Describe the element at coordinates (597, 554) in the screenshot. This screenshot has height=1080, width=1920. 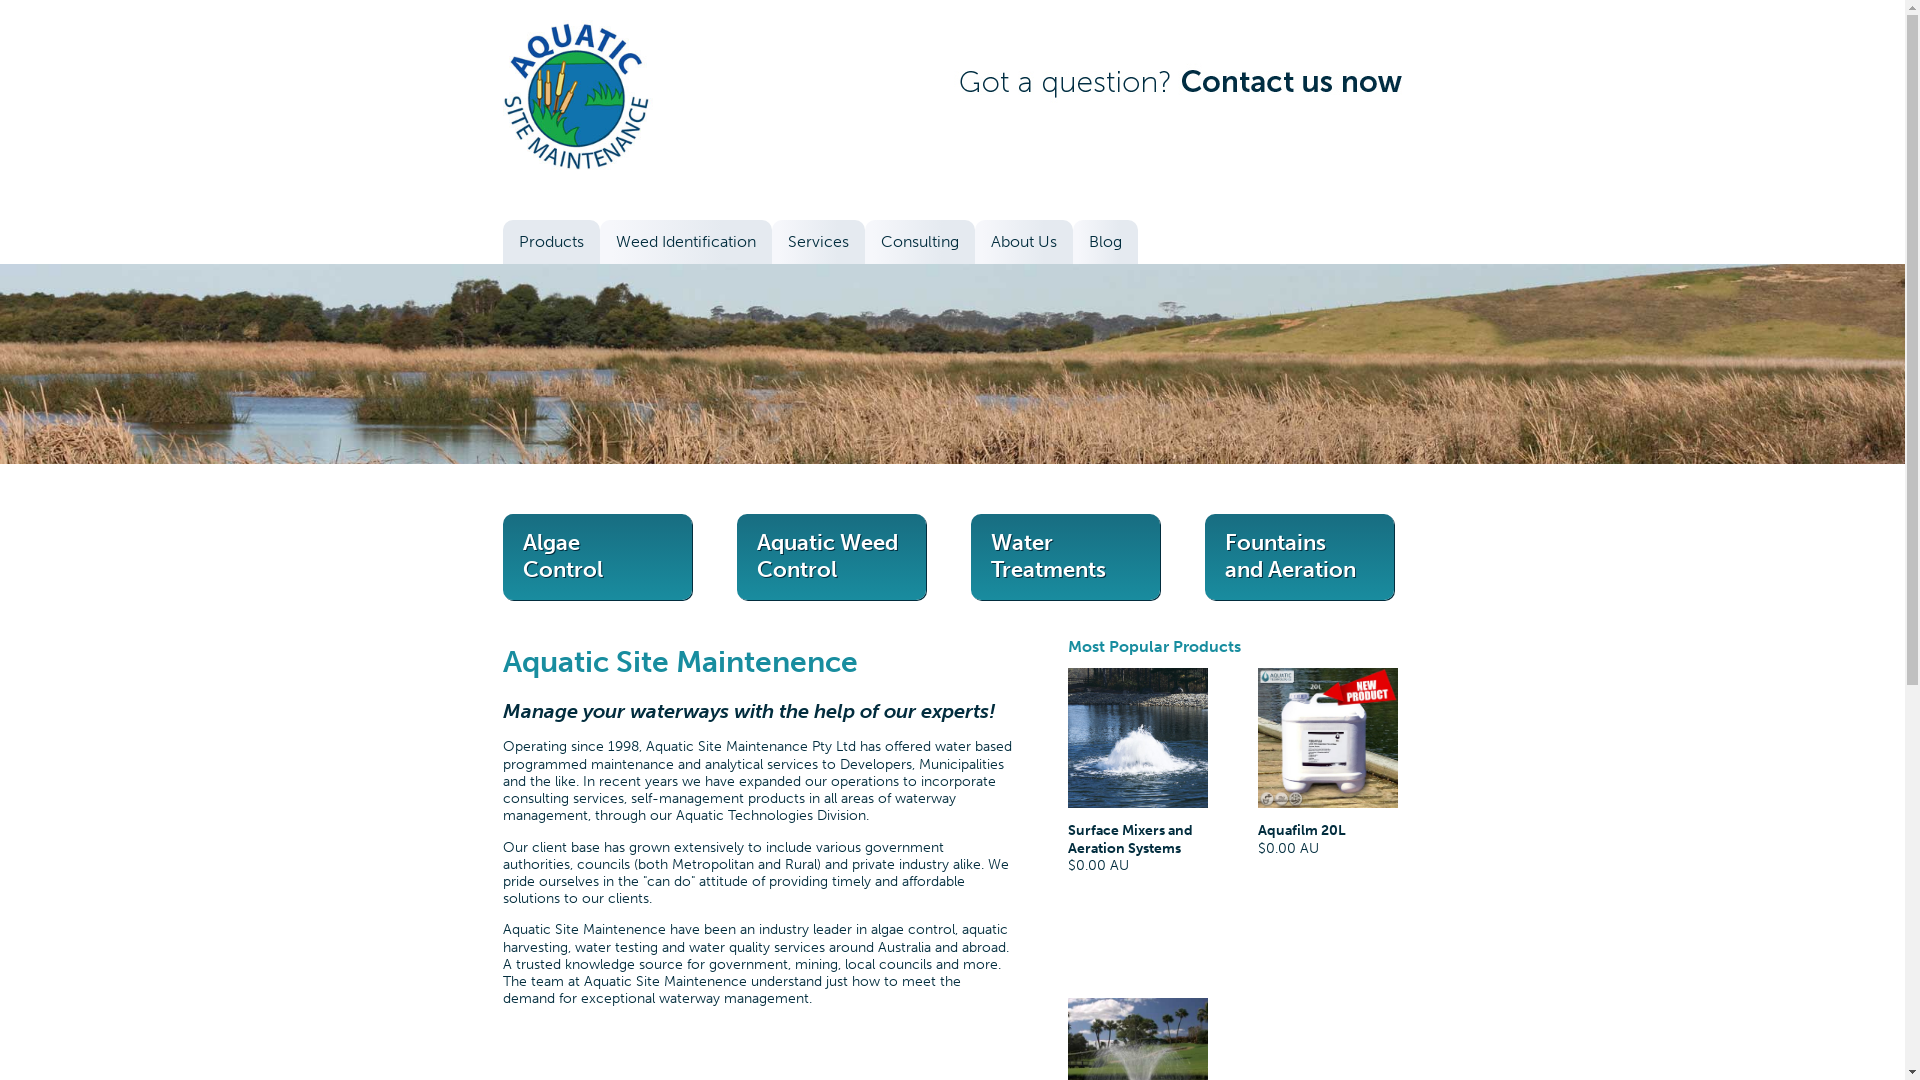
I see `Algae
Control` at that location.